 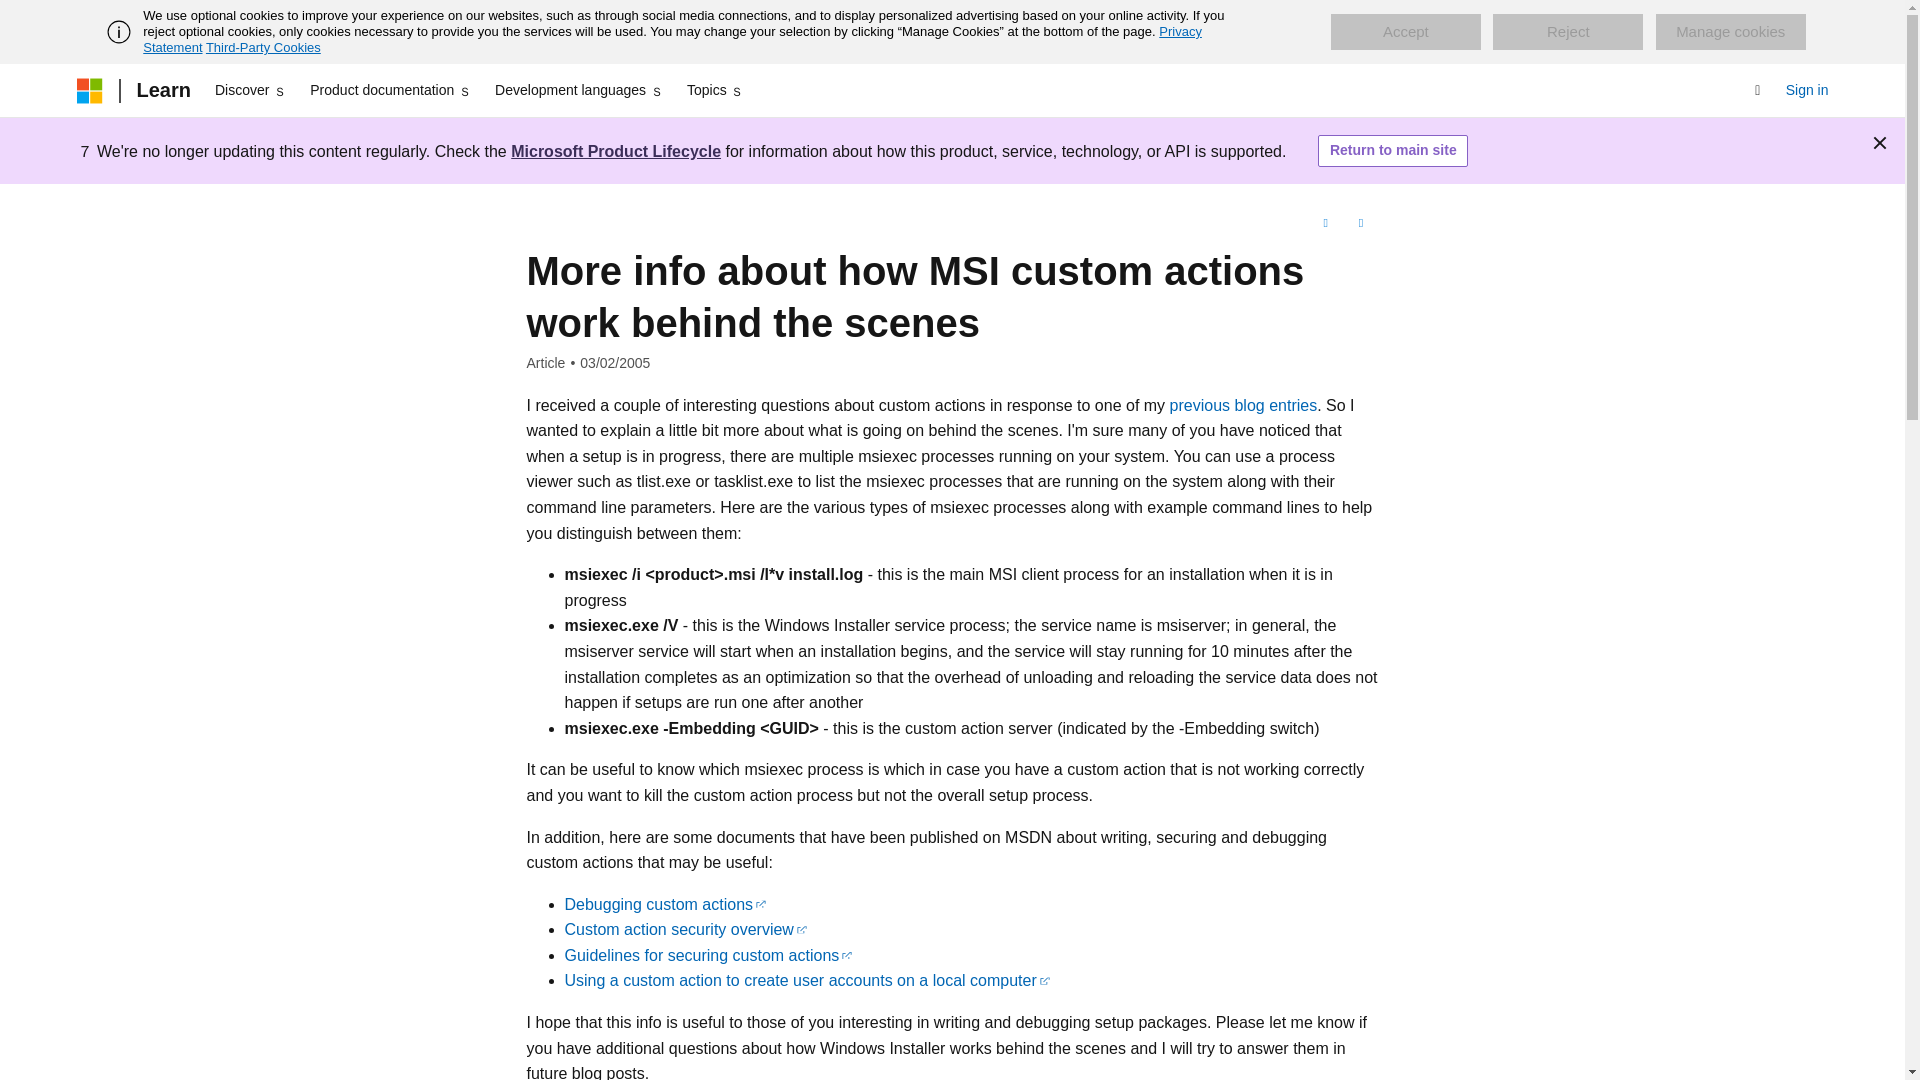 What do you see at coordinates (1360, 224) in the screenshot?
I see `More actions` at bounding box center [1360, 224].